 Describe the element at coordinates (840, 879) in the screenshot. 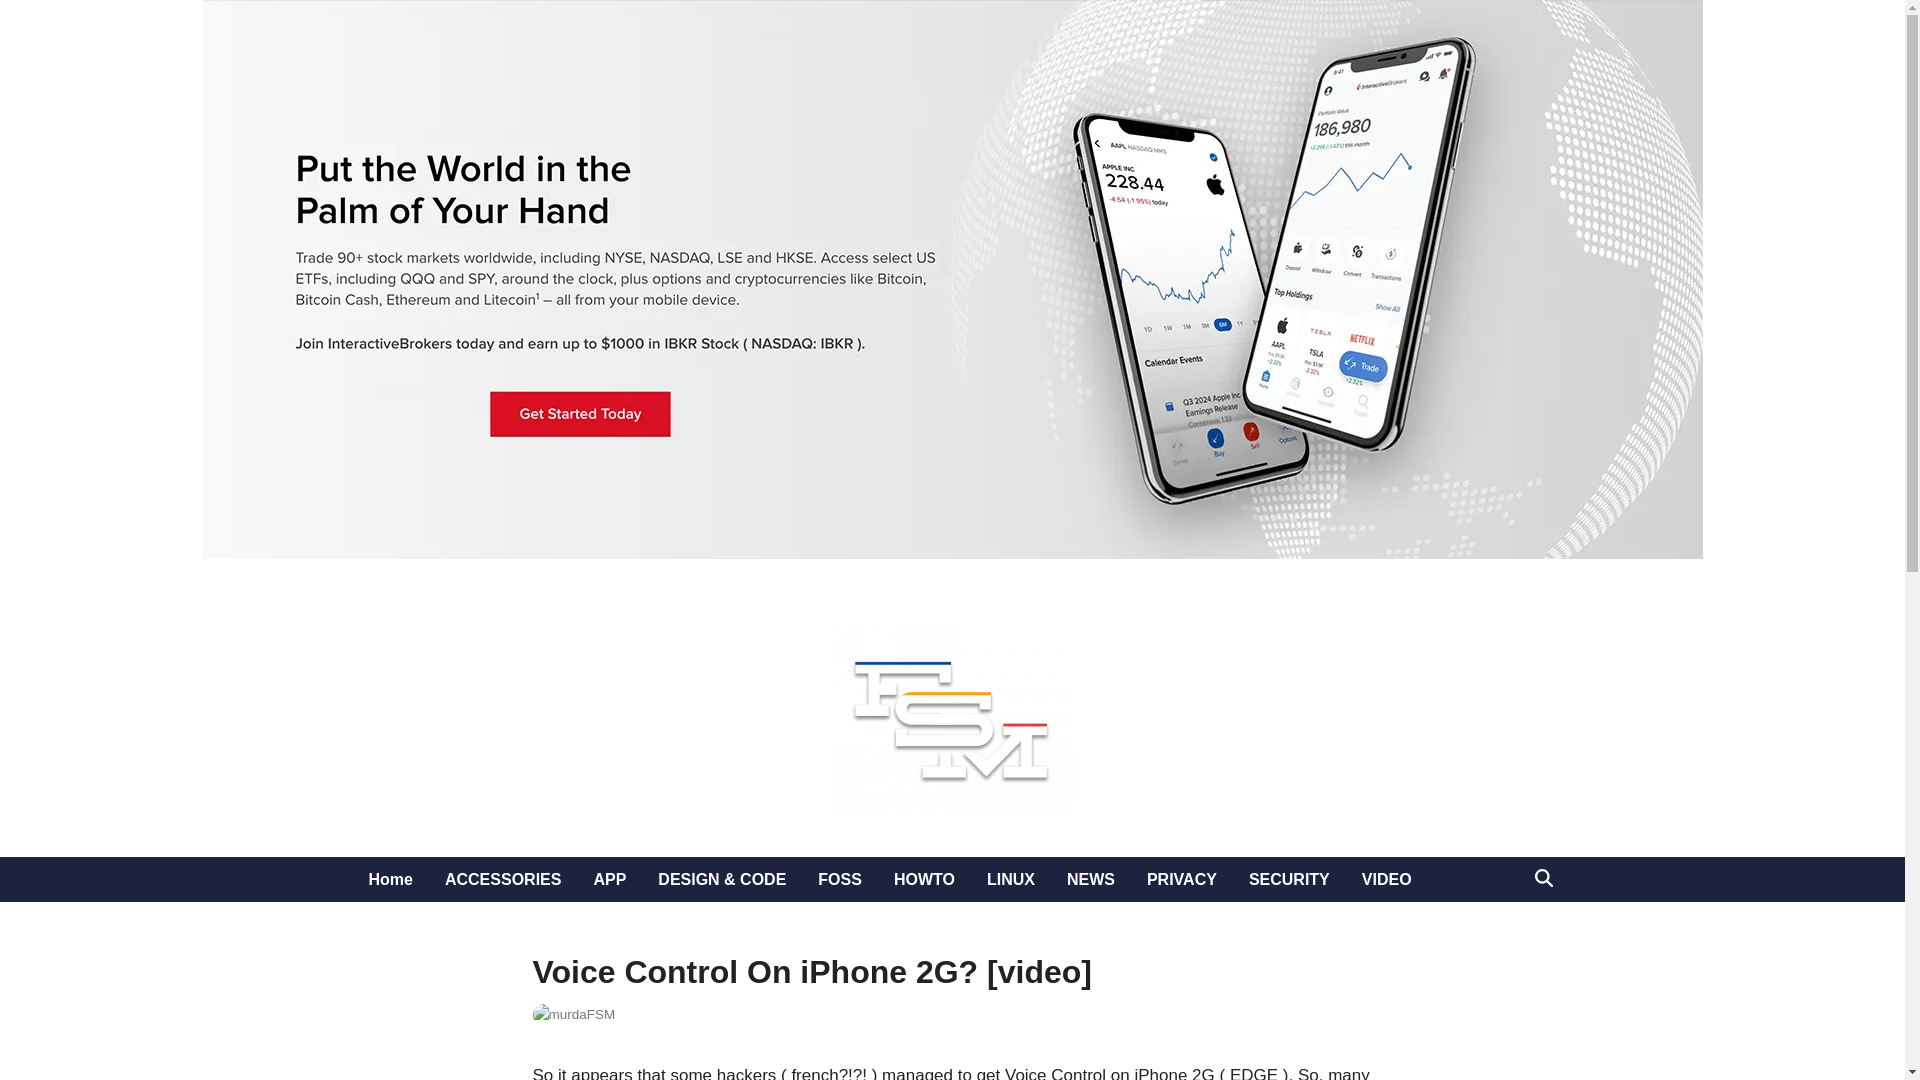

I see `FOSS` at that location.